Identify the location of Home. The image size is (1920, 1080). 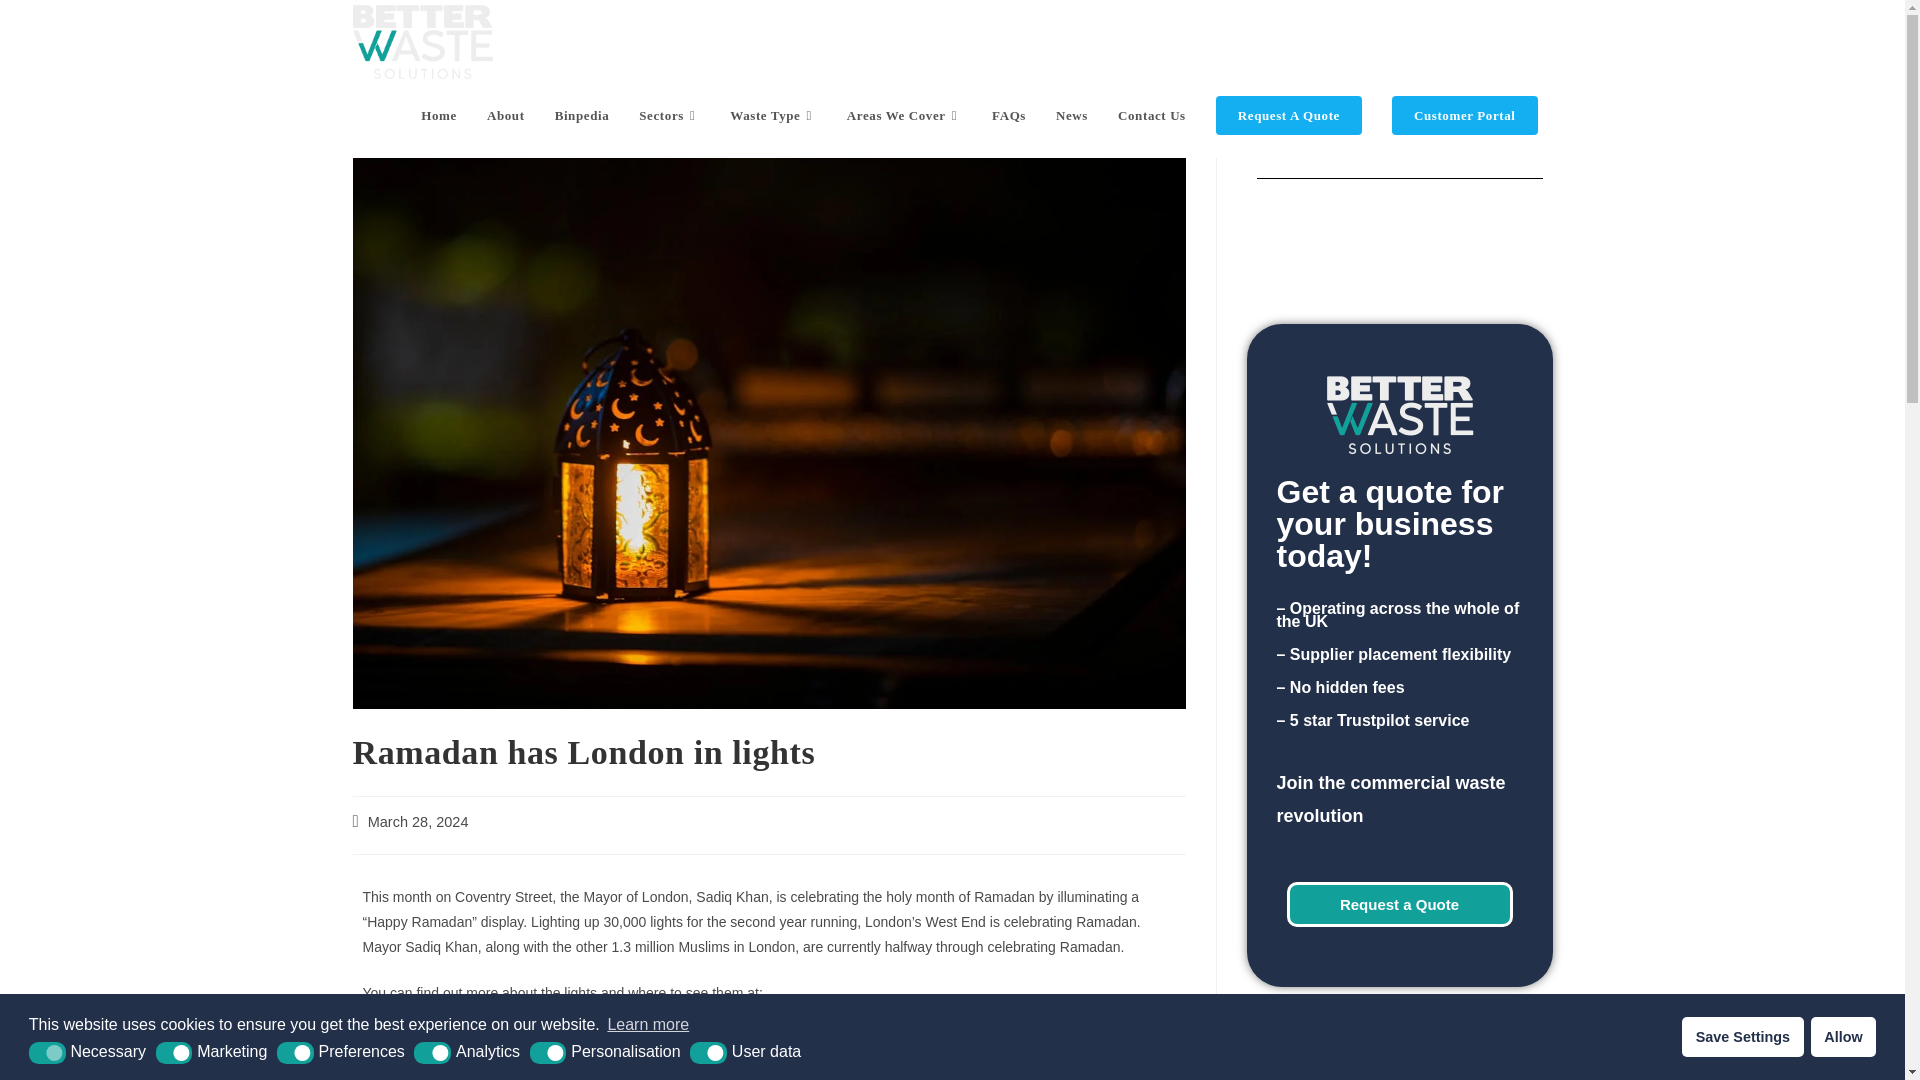
(438, 116).